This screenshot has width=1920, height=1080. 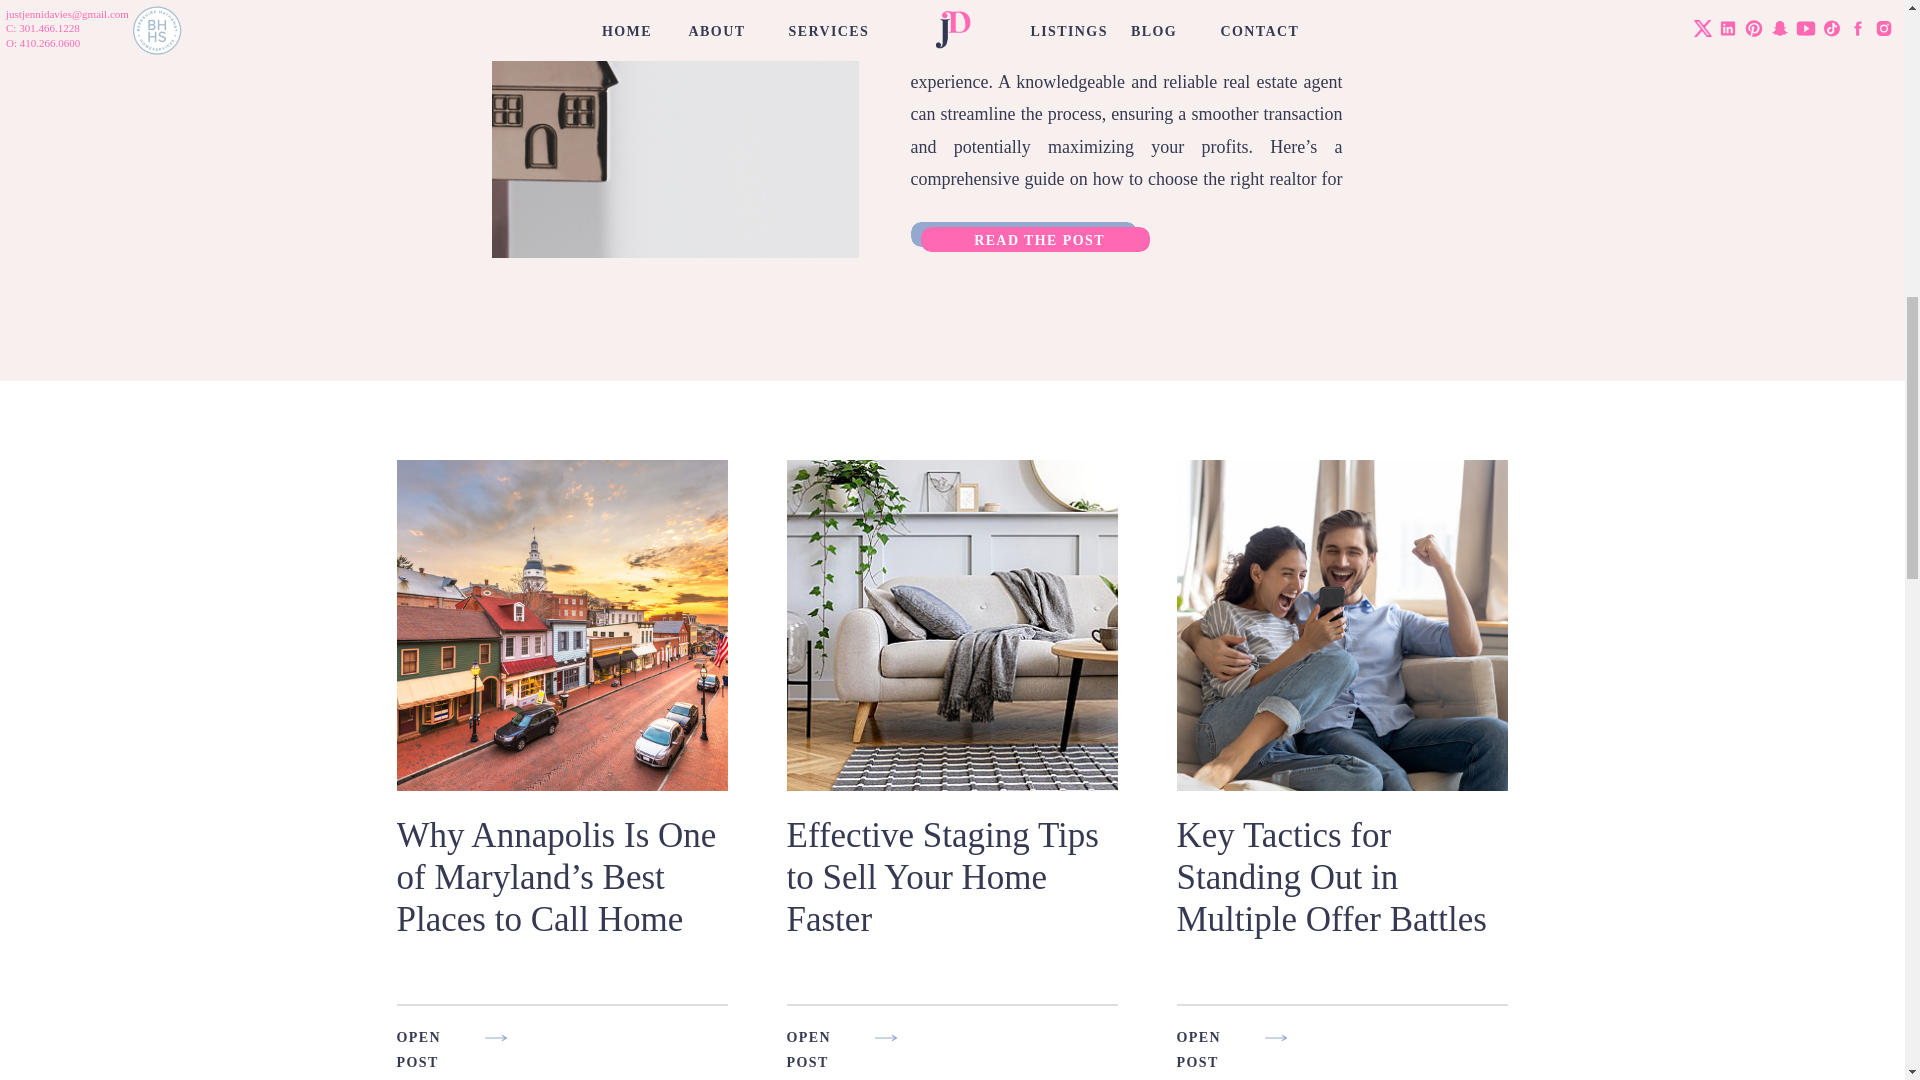 What do you see at coordinates (1440, 850) in the screenshot?
I see `READ MORE` at bounding box center [1440, 850].